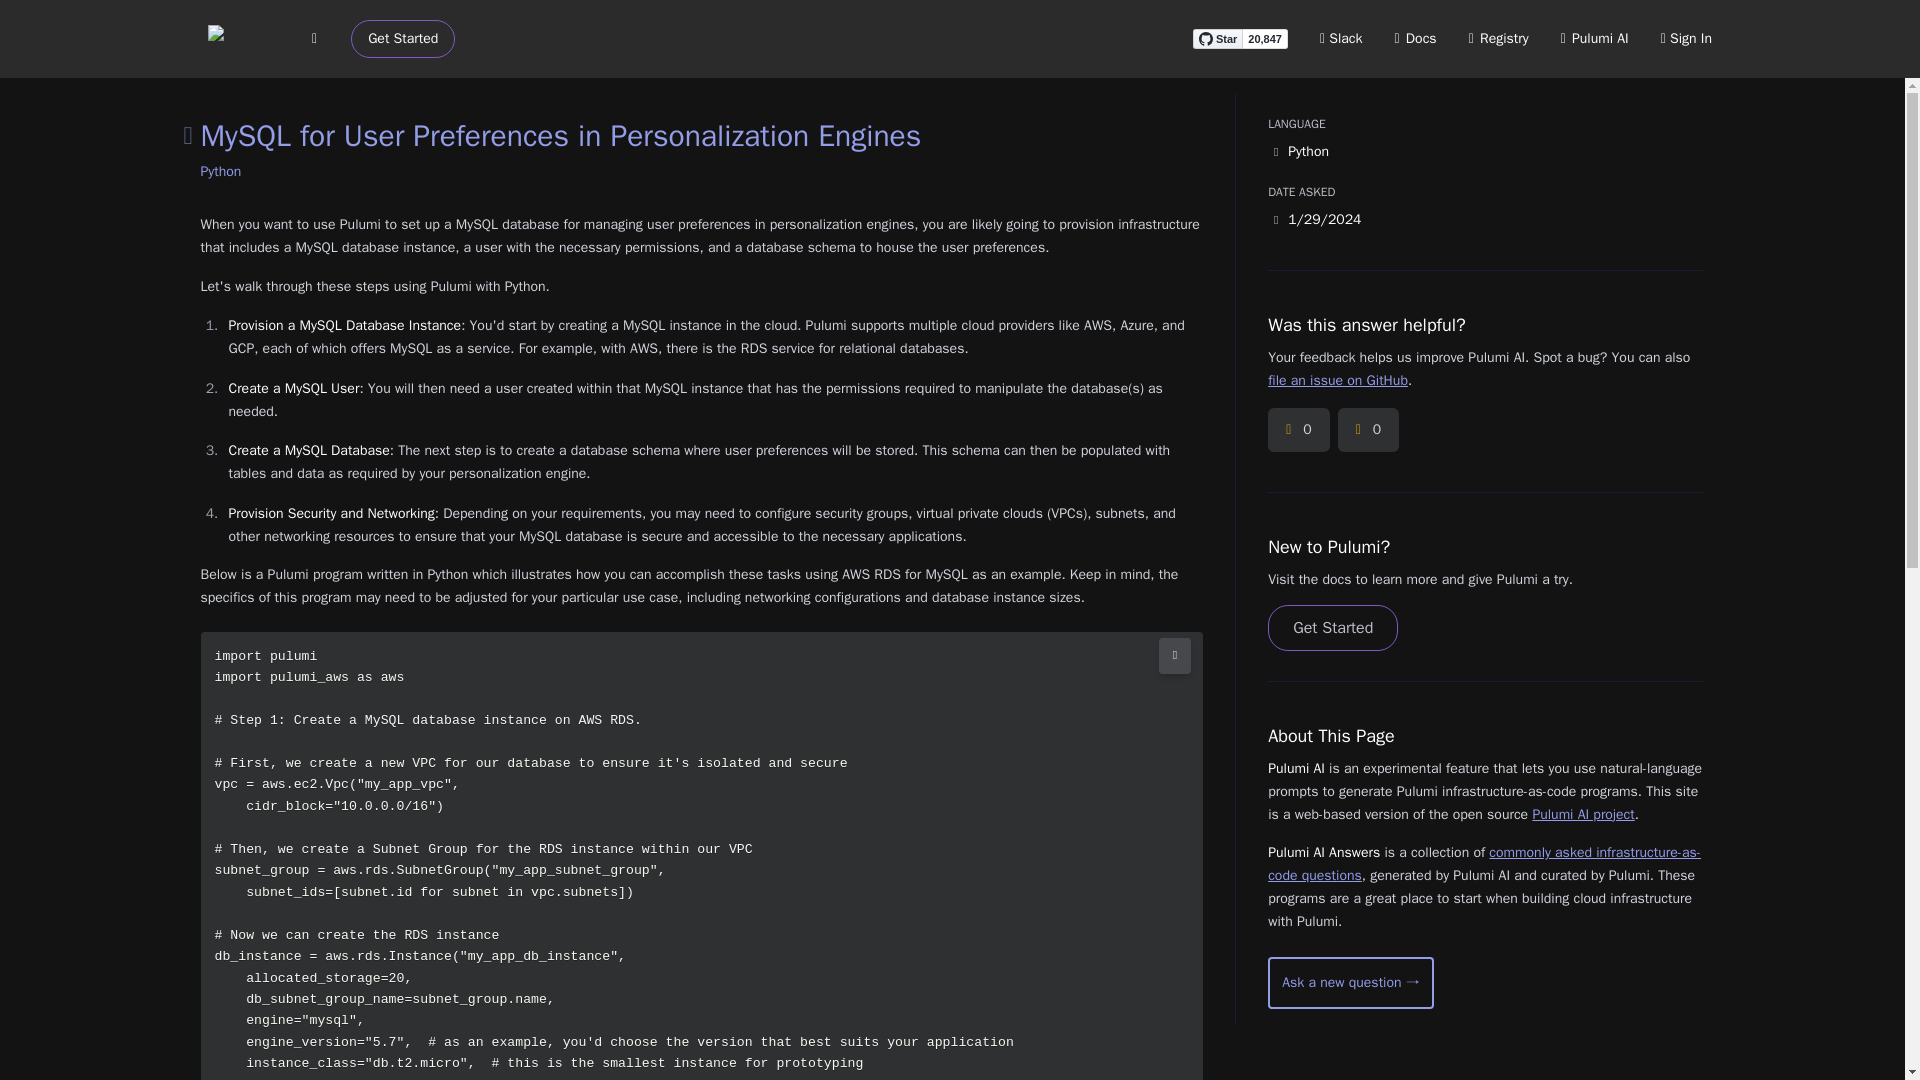 This screenshot has width=1920, height=1080. I want to click on 0, so click(1368, 430).